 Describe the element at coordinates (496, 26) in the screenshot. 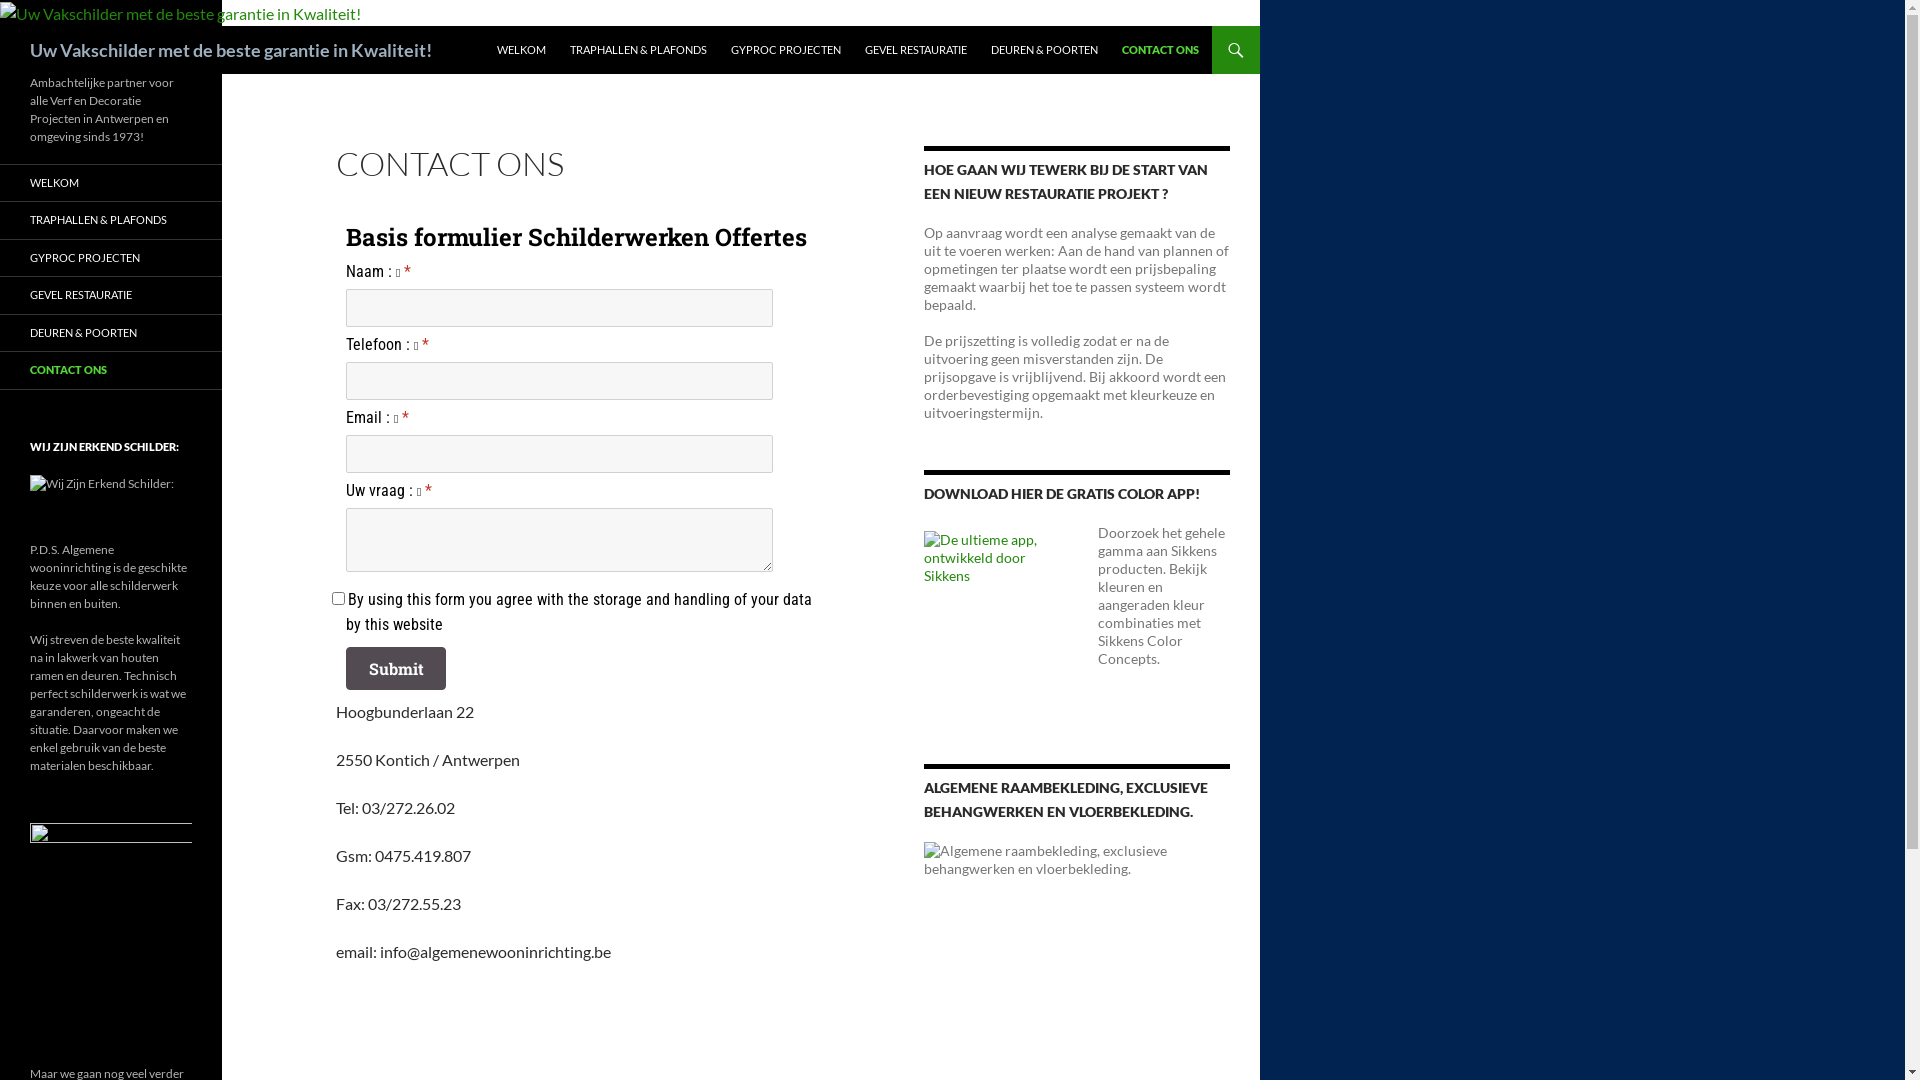

I see `SKIP TO CONTENT` at that location.